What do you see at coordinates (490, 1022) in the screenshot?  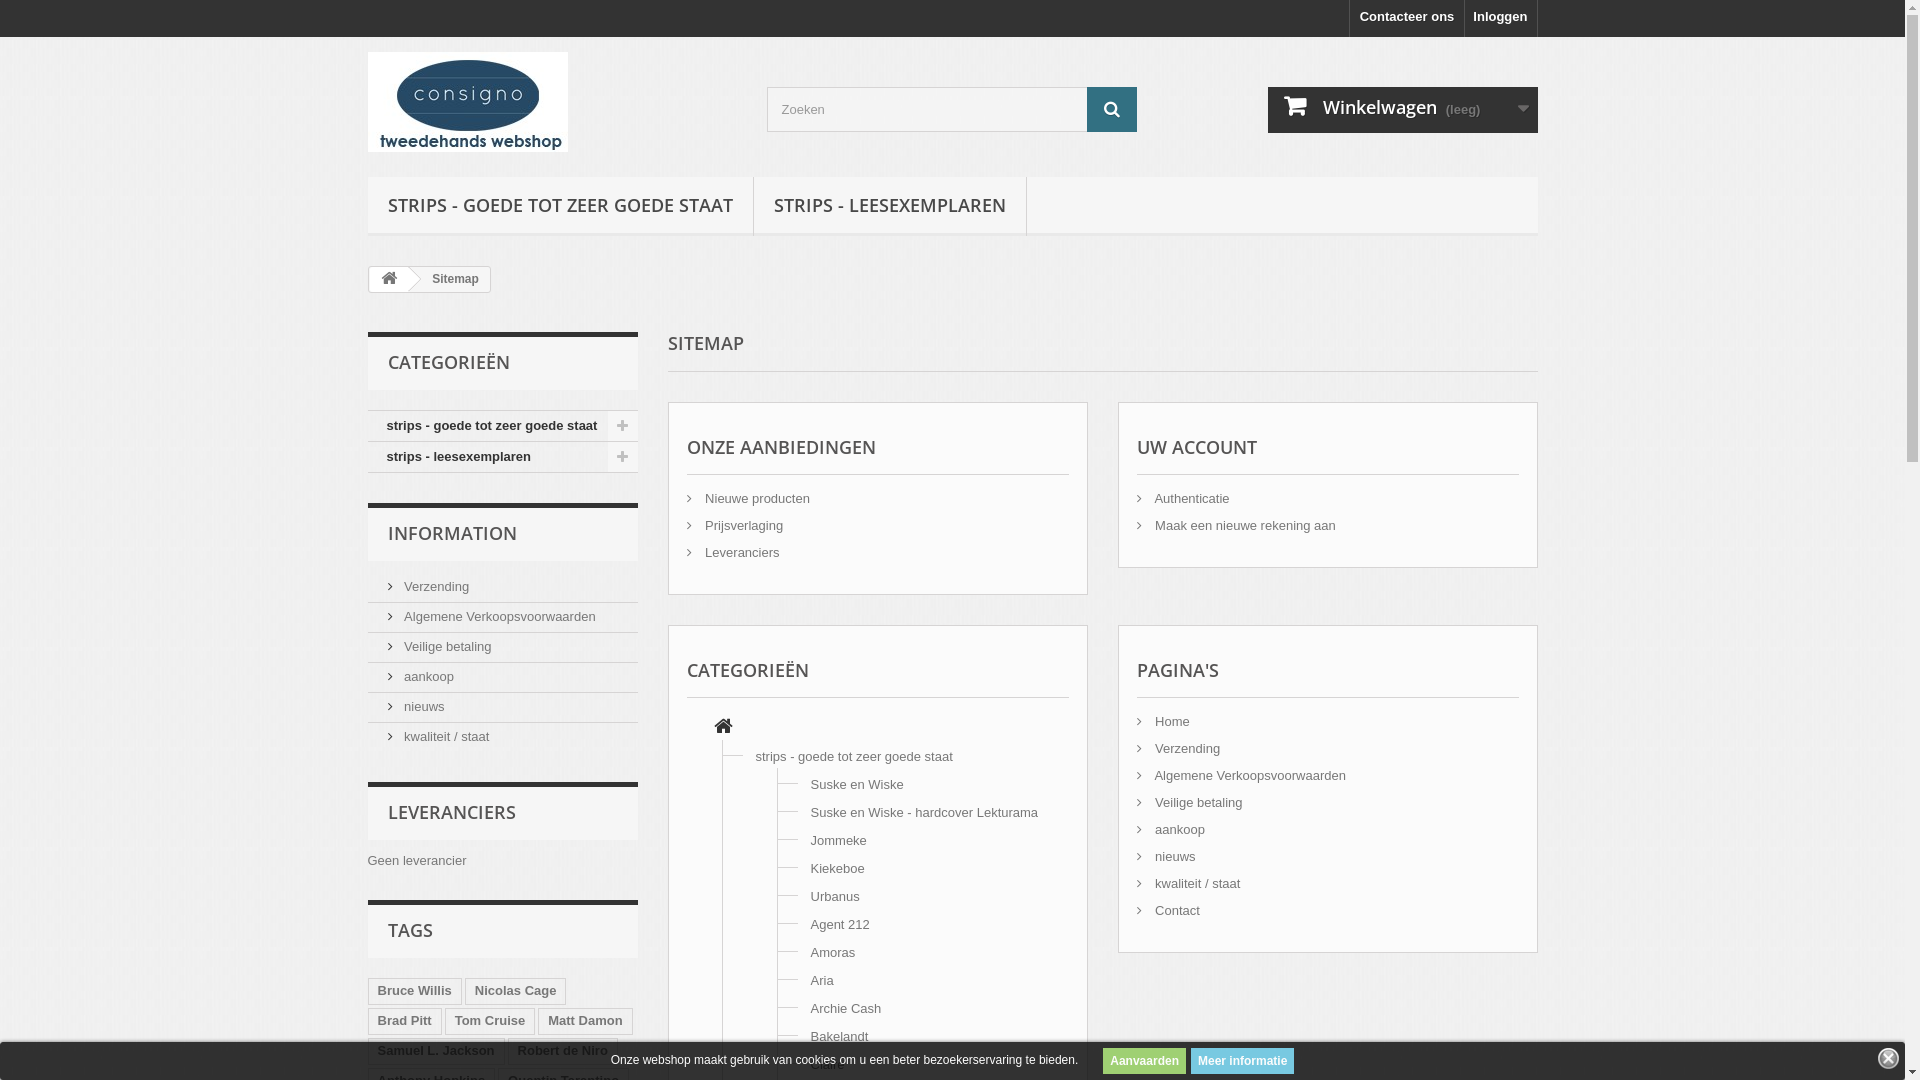 I see `Tom Cruise` at bounding box center [490, 1022].